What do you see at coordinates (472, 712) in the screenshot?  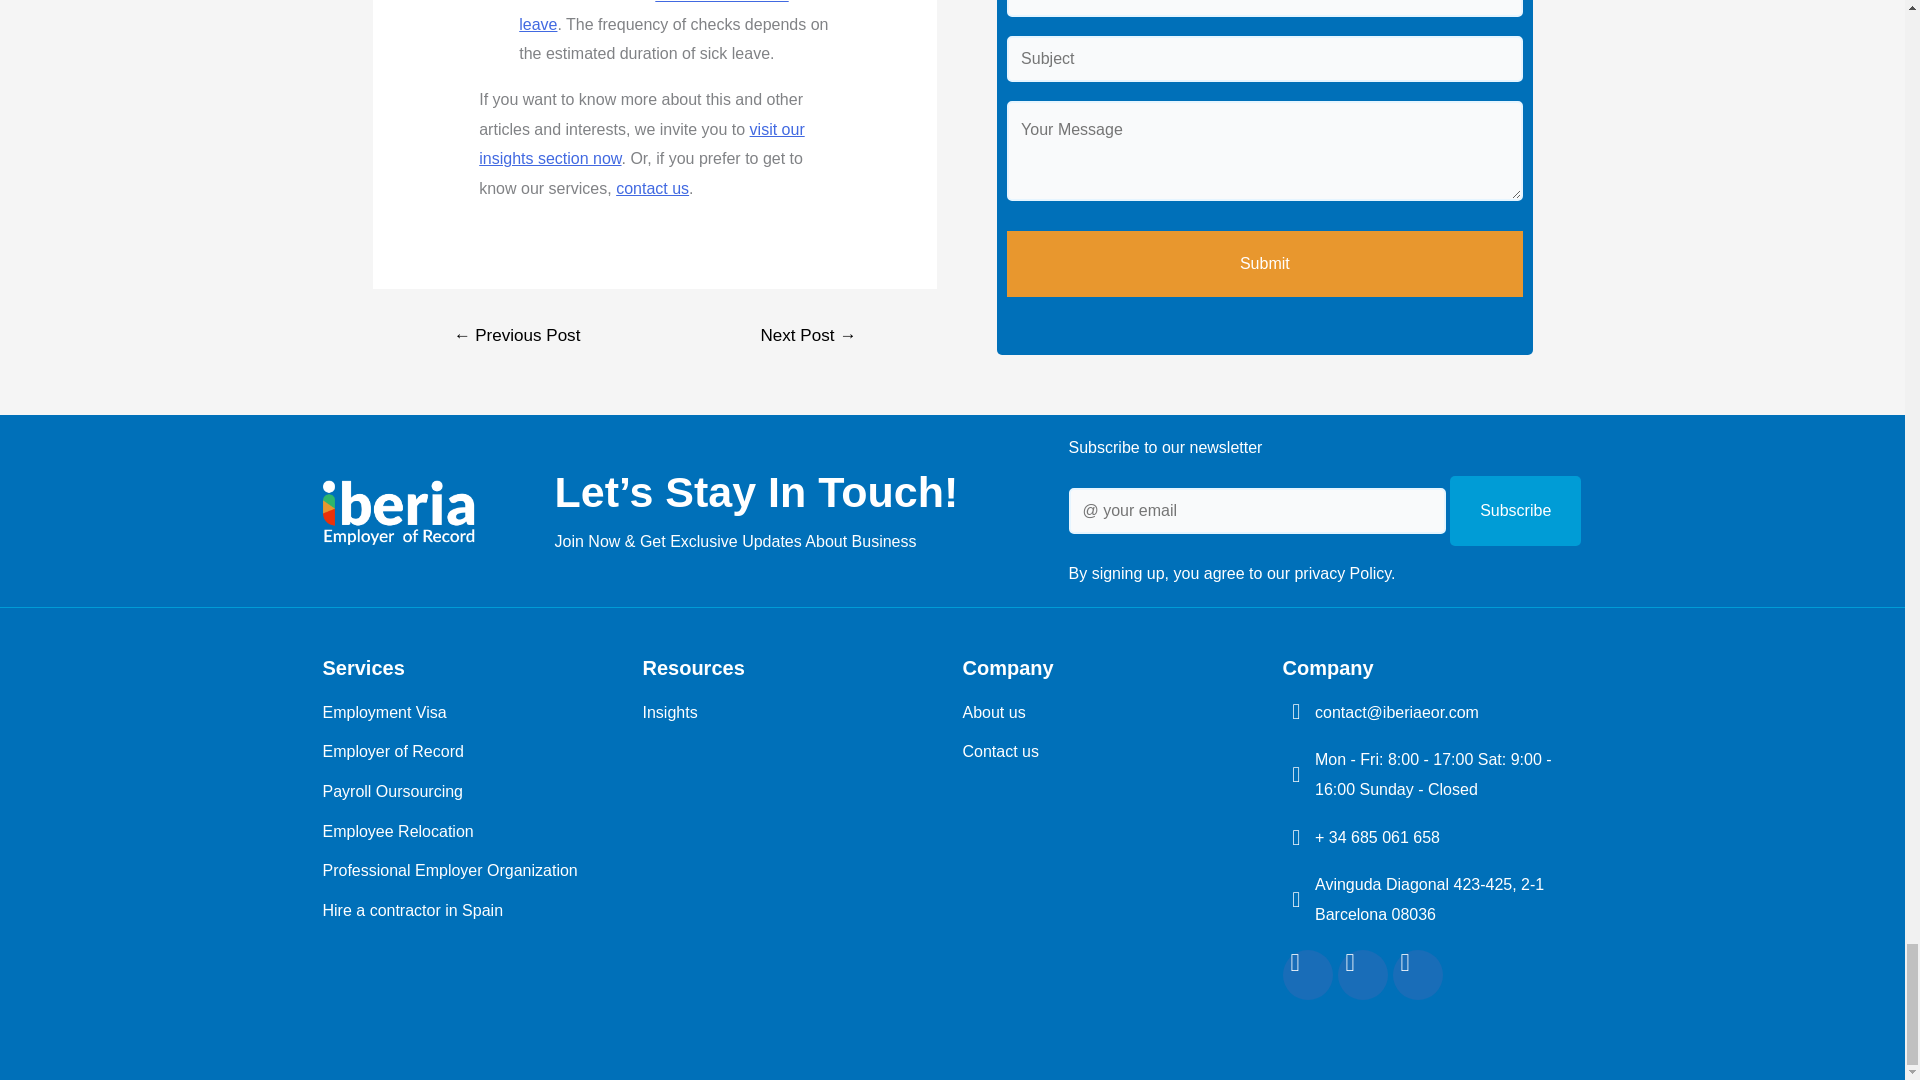 I see `Employment Visa` at bounding box center [472, 712].